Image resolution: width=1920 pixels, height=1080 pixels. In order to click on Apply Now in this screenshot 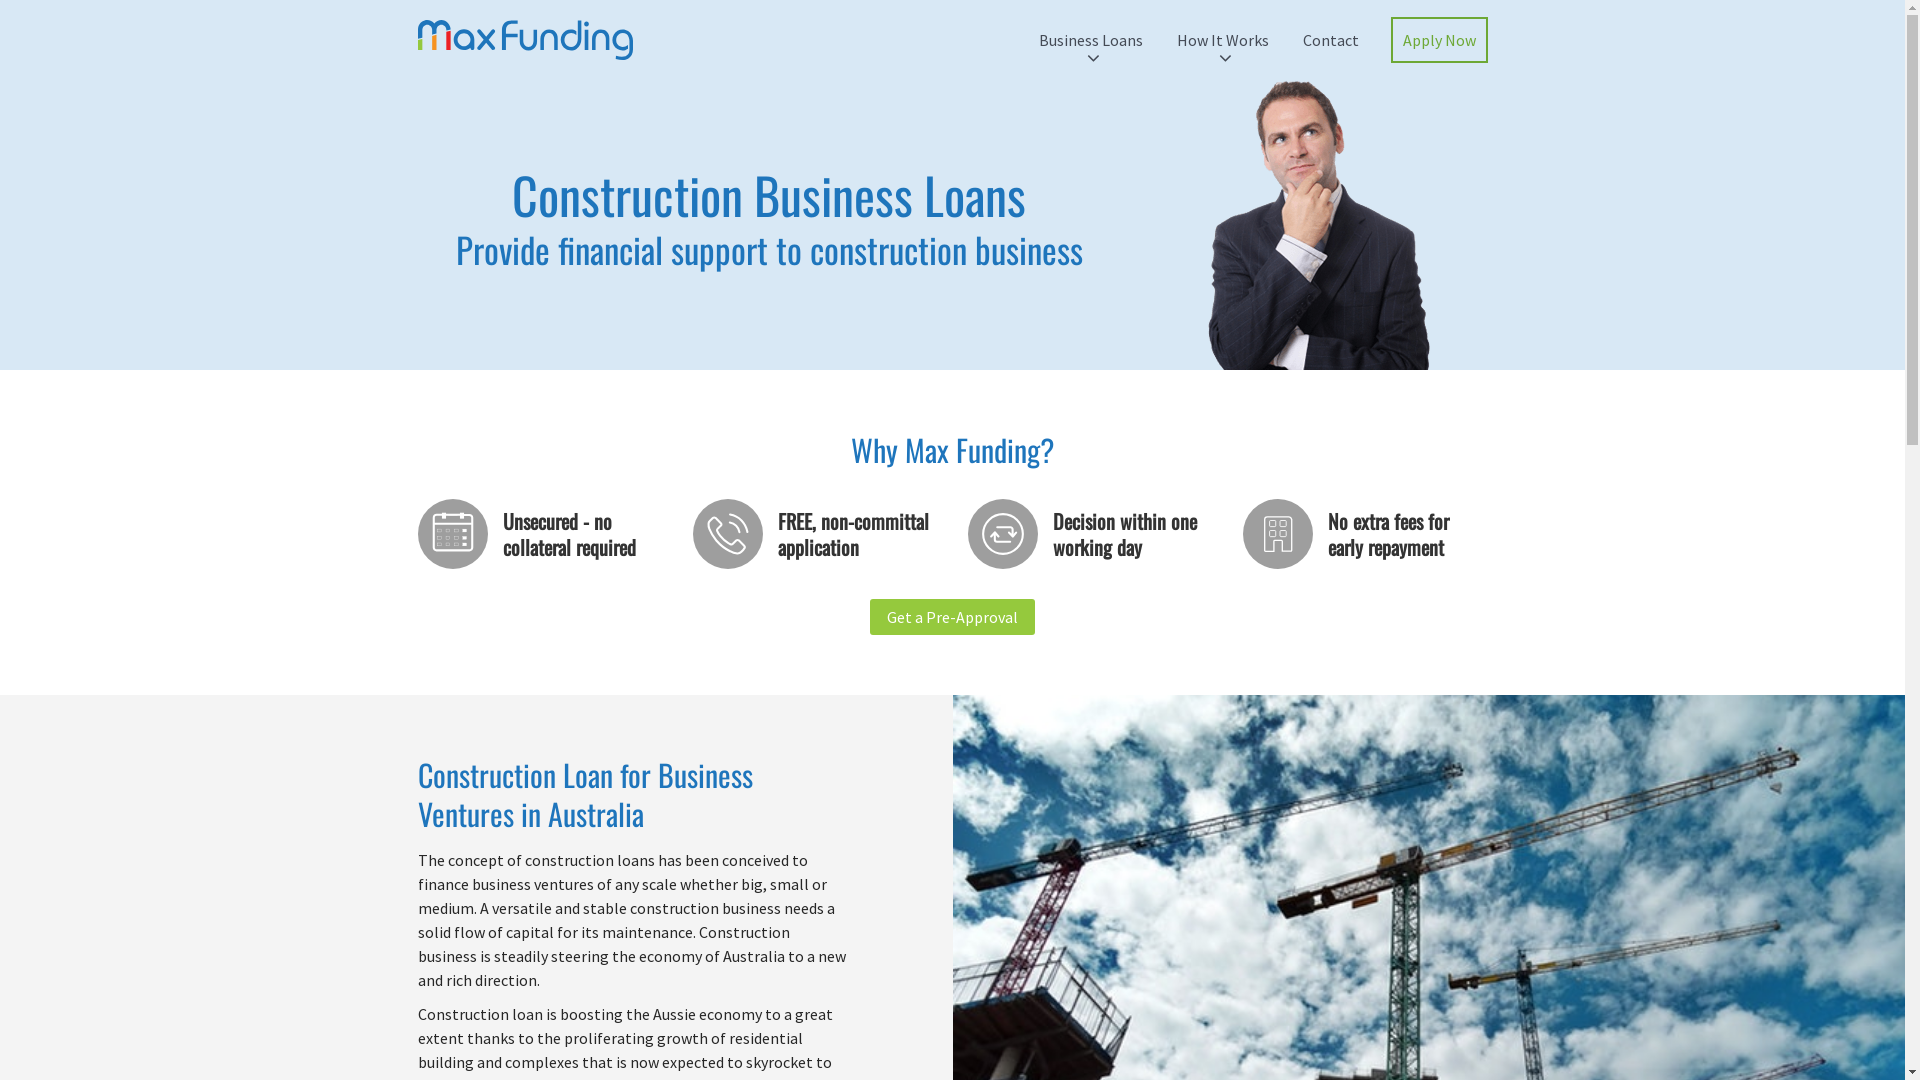, I will do `click(1438, 40)`.